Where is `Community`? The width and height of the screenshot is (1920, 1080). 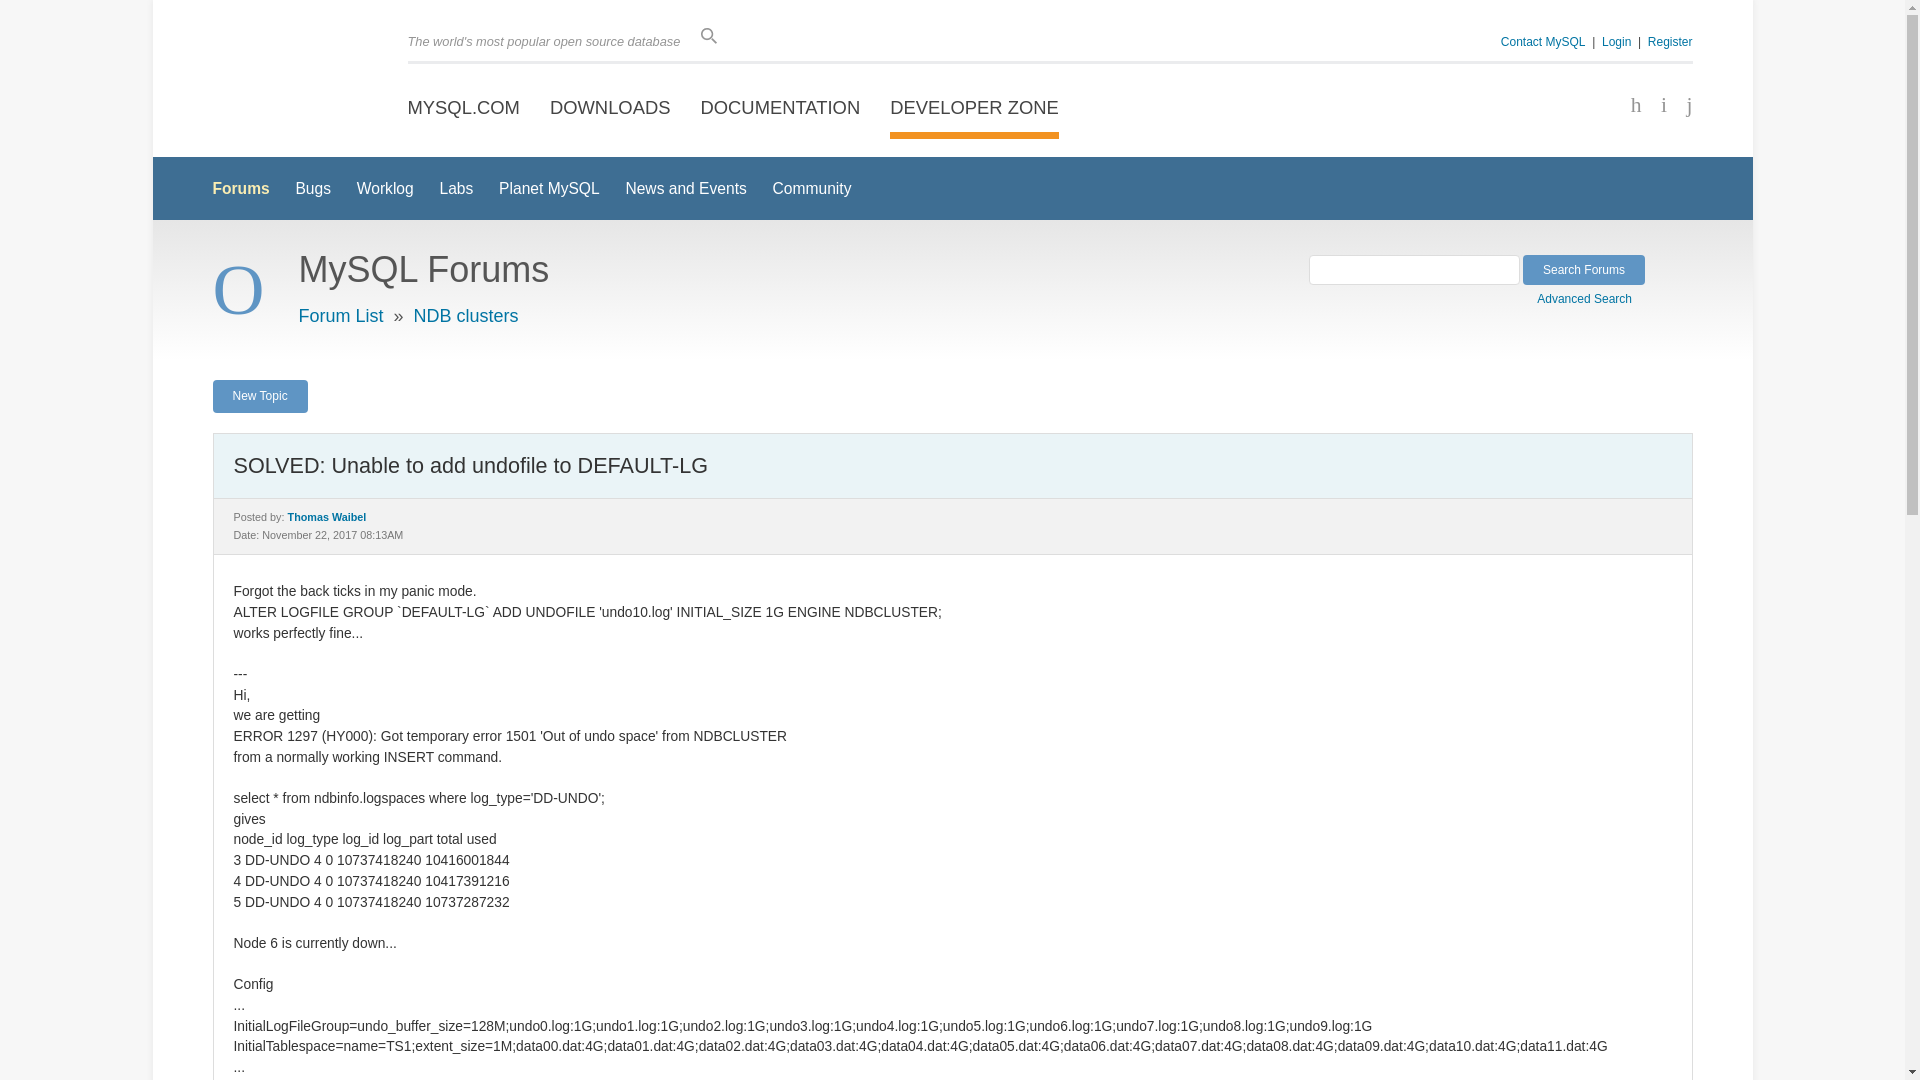 Community is located at coordinates (812, 188).